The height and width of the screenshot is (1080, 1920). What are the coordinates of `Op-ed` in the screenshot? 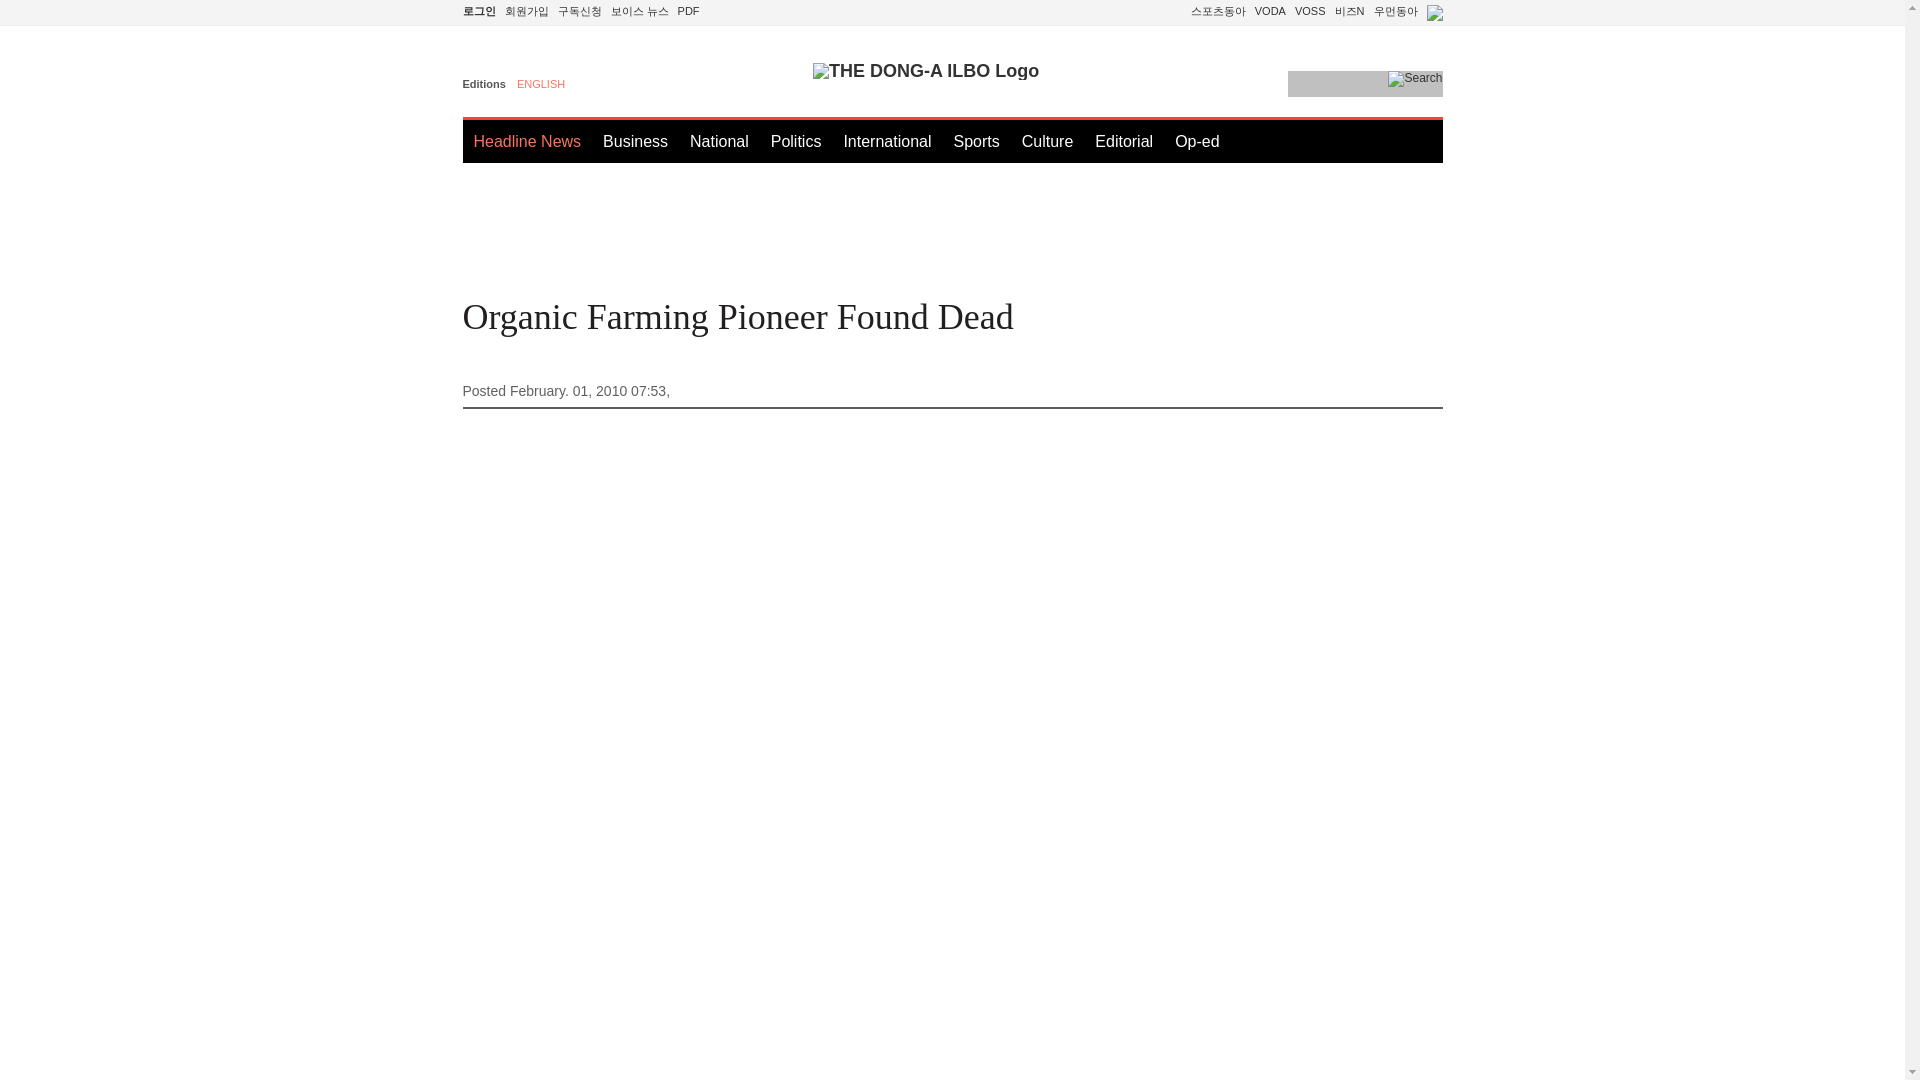 It's located at (1197, 141).